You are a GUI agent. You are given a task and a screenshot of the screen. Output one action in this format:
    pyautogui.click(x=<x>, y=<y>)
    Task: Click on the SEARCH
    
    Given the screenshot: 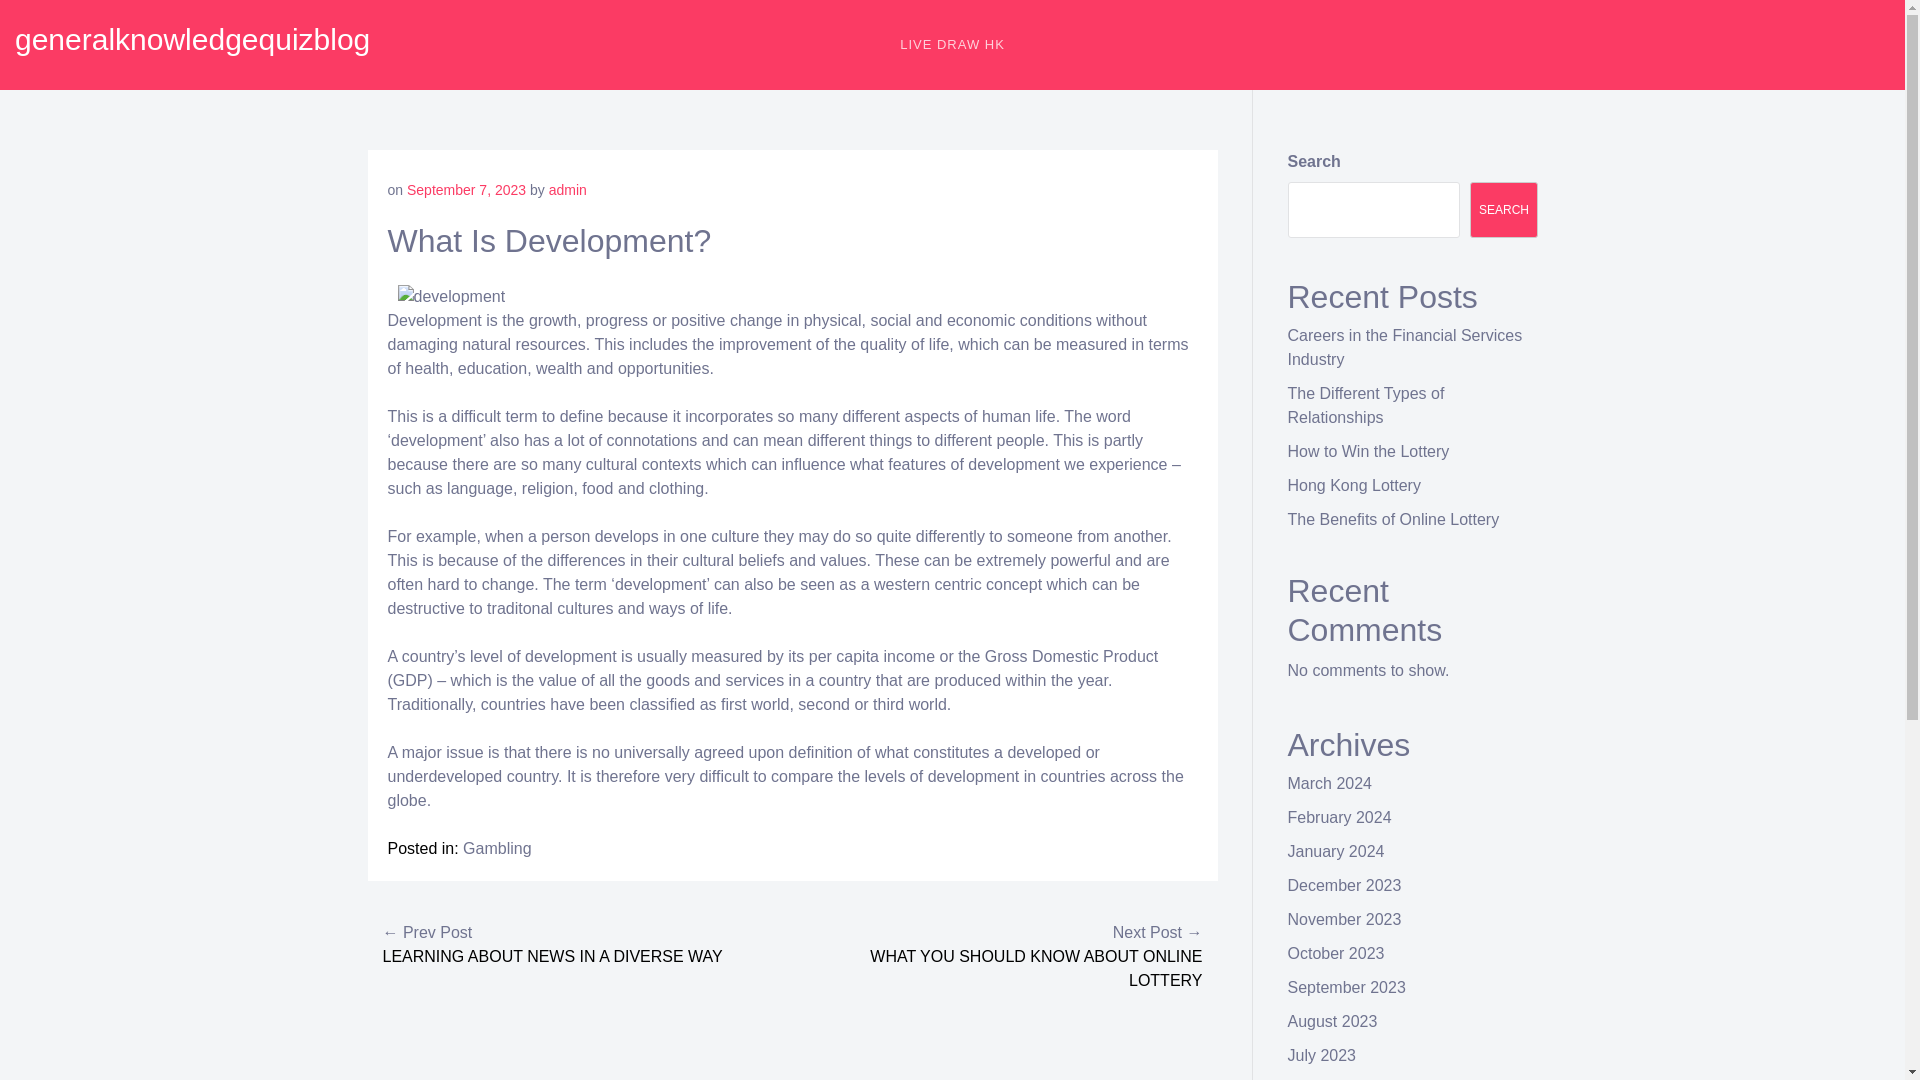 What is the action you would take?
    pyautogui.click(x=1504, y=210)
    